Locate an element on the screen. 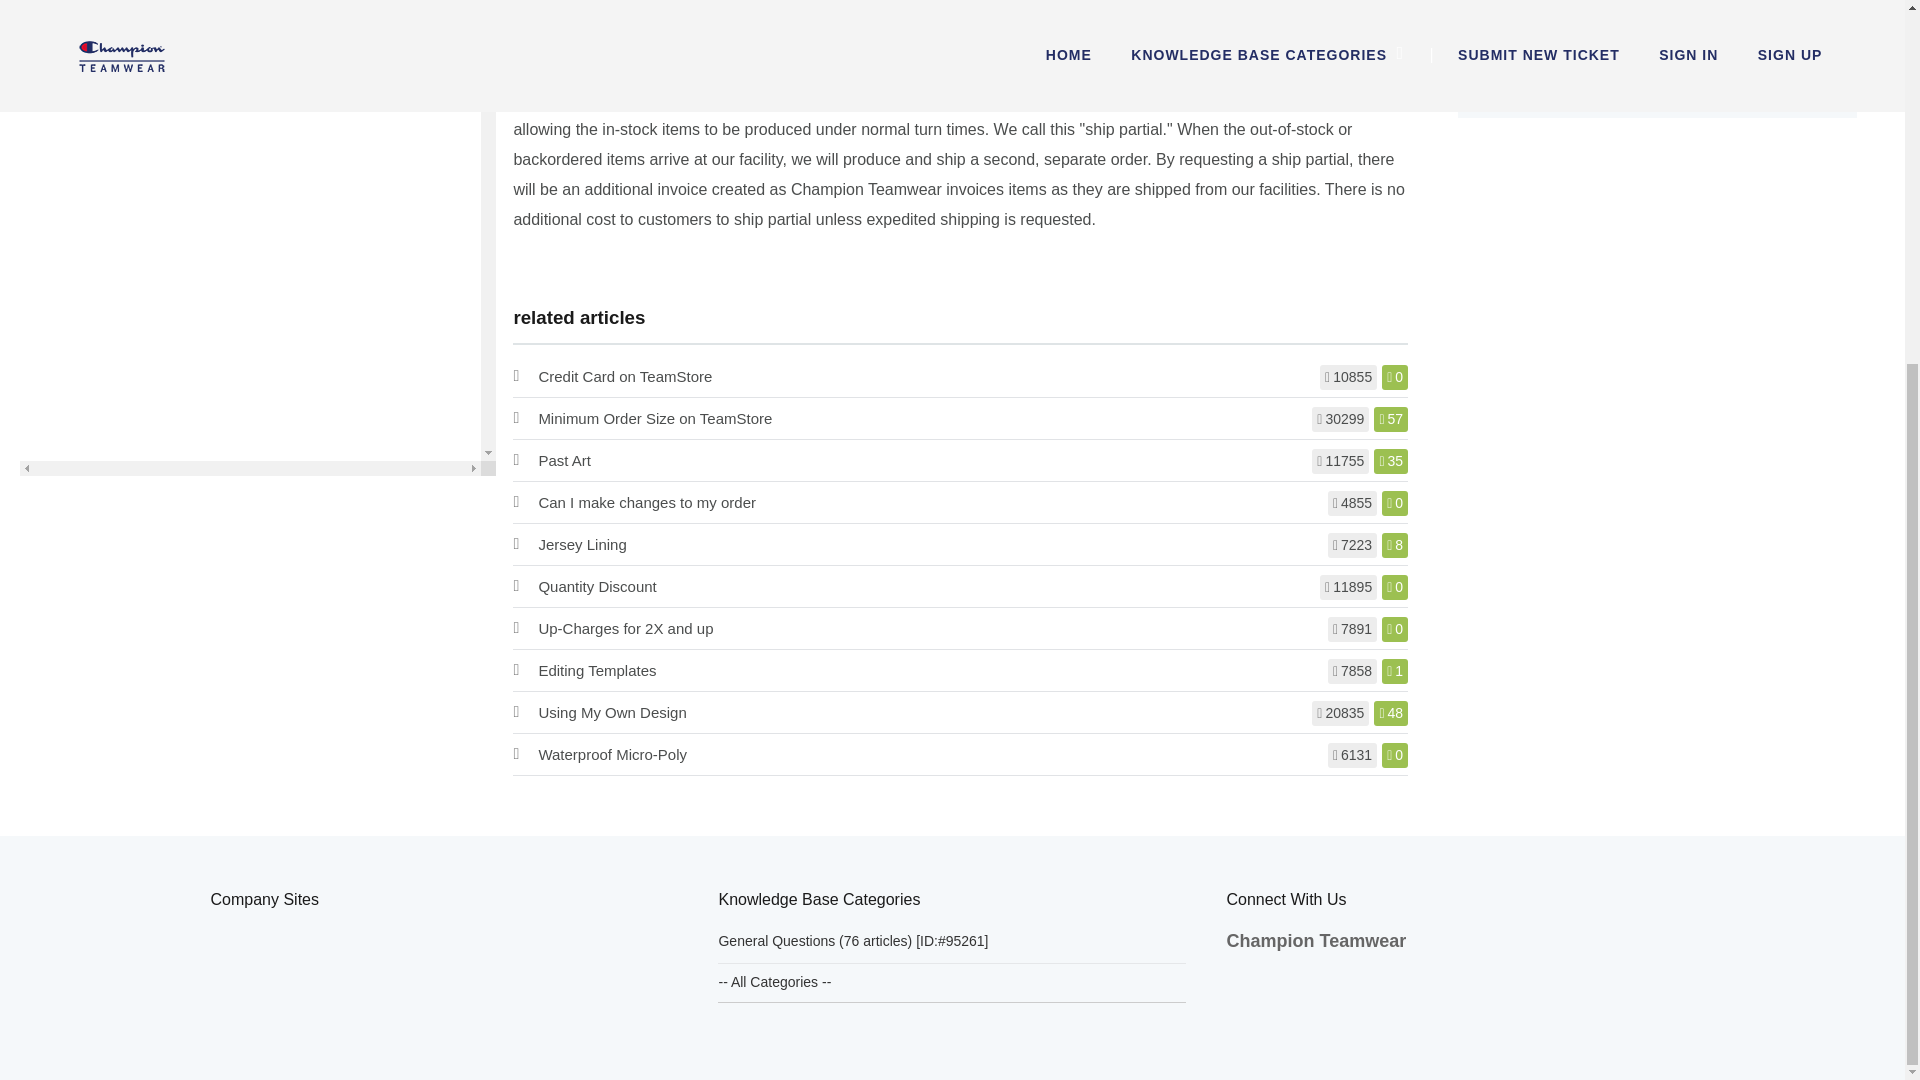 Image resolution: width=1920 pixels, height=1080 pixels. Waterproof Micro-Poly is located at coordinates (612, 754).